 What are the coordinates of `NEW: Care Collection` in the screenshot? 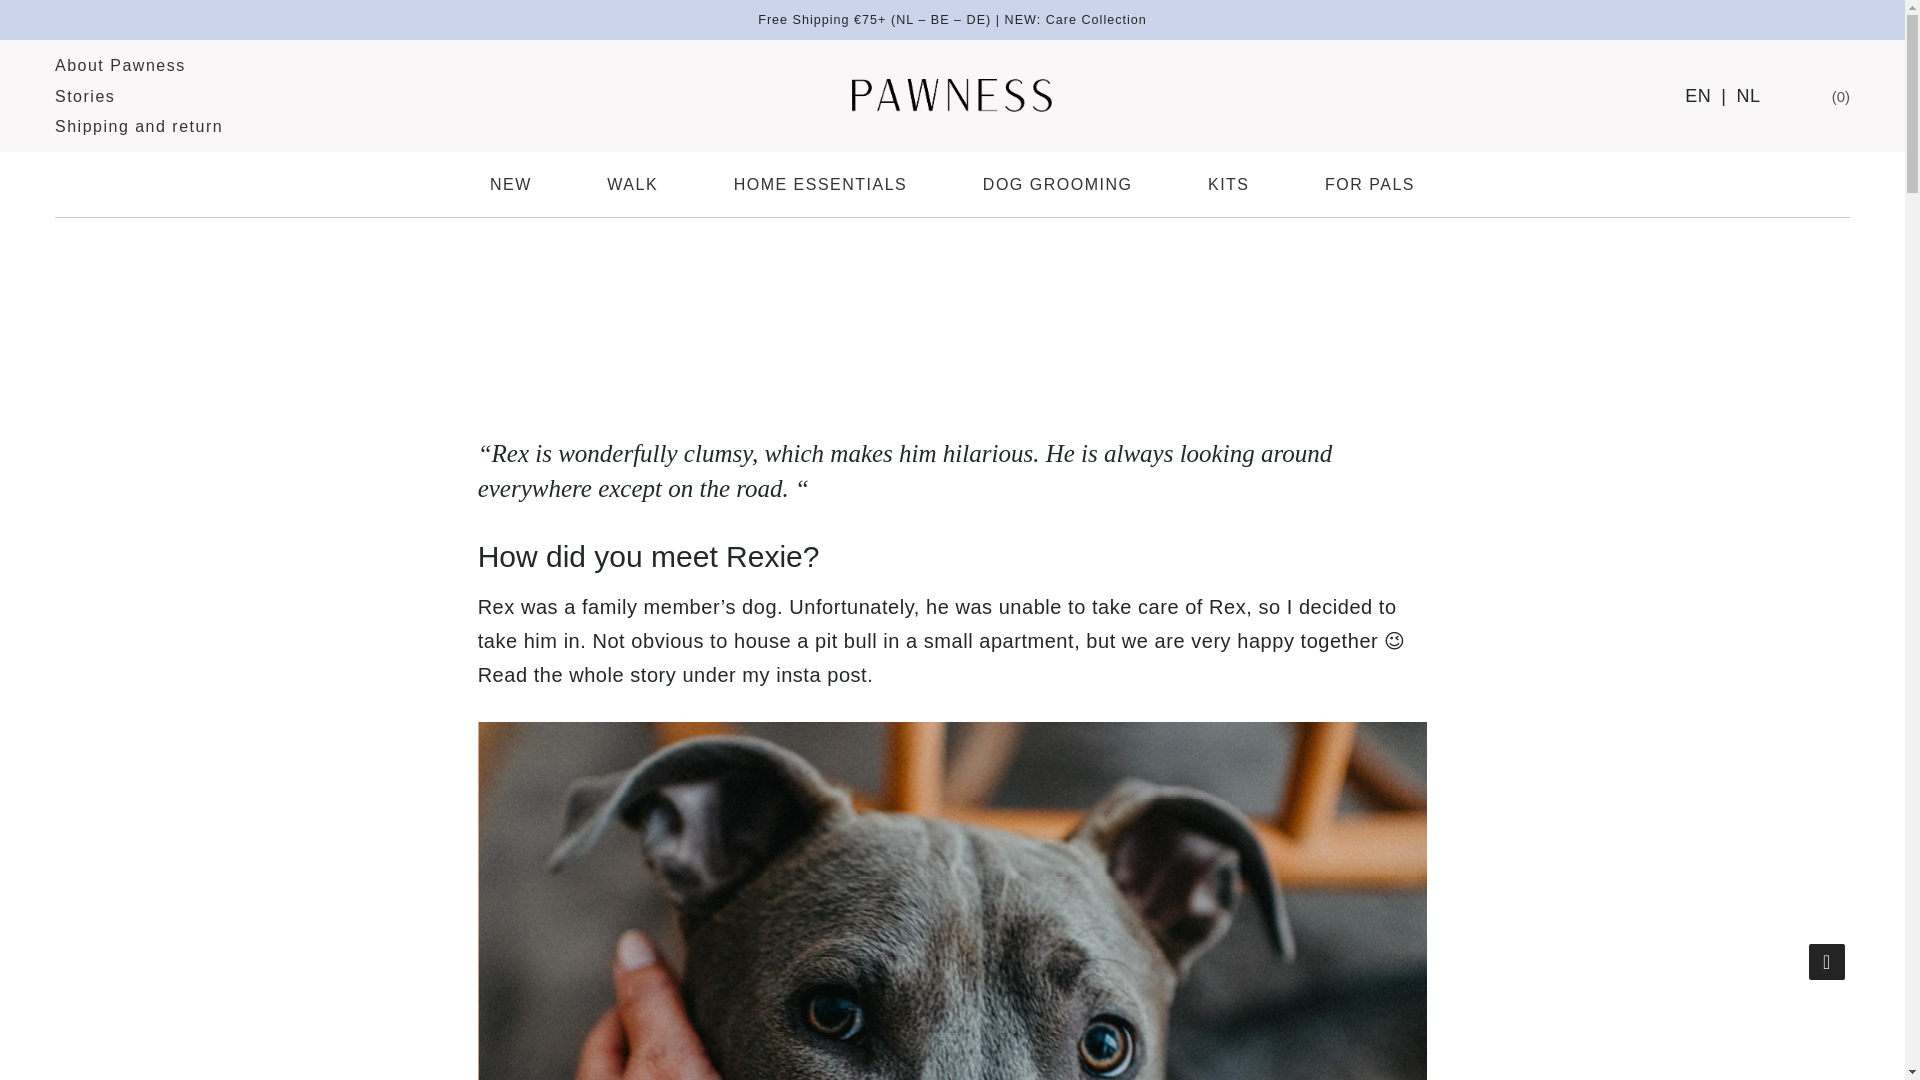 It's located at (138, 126).